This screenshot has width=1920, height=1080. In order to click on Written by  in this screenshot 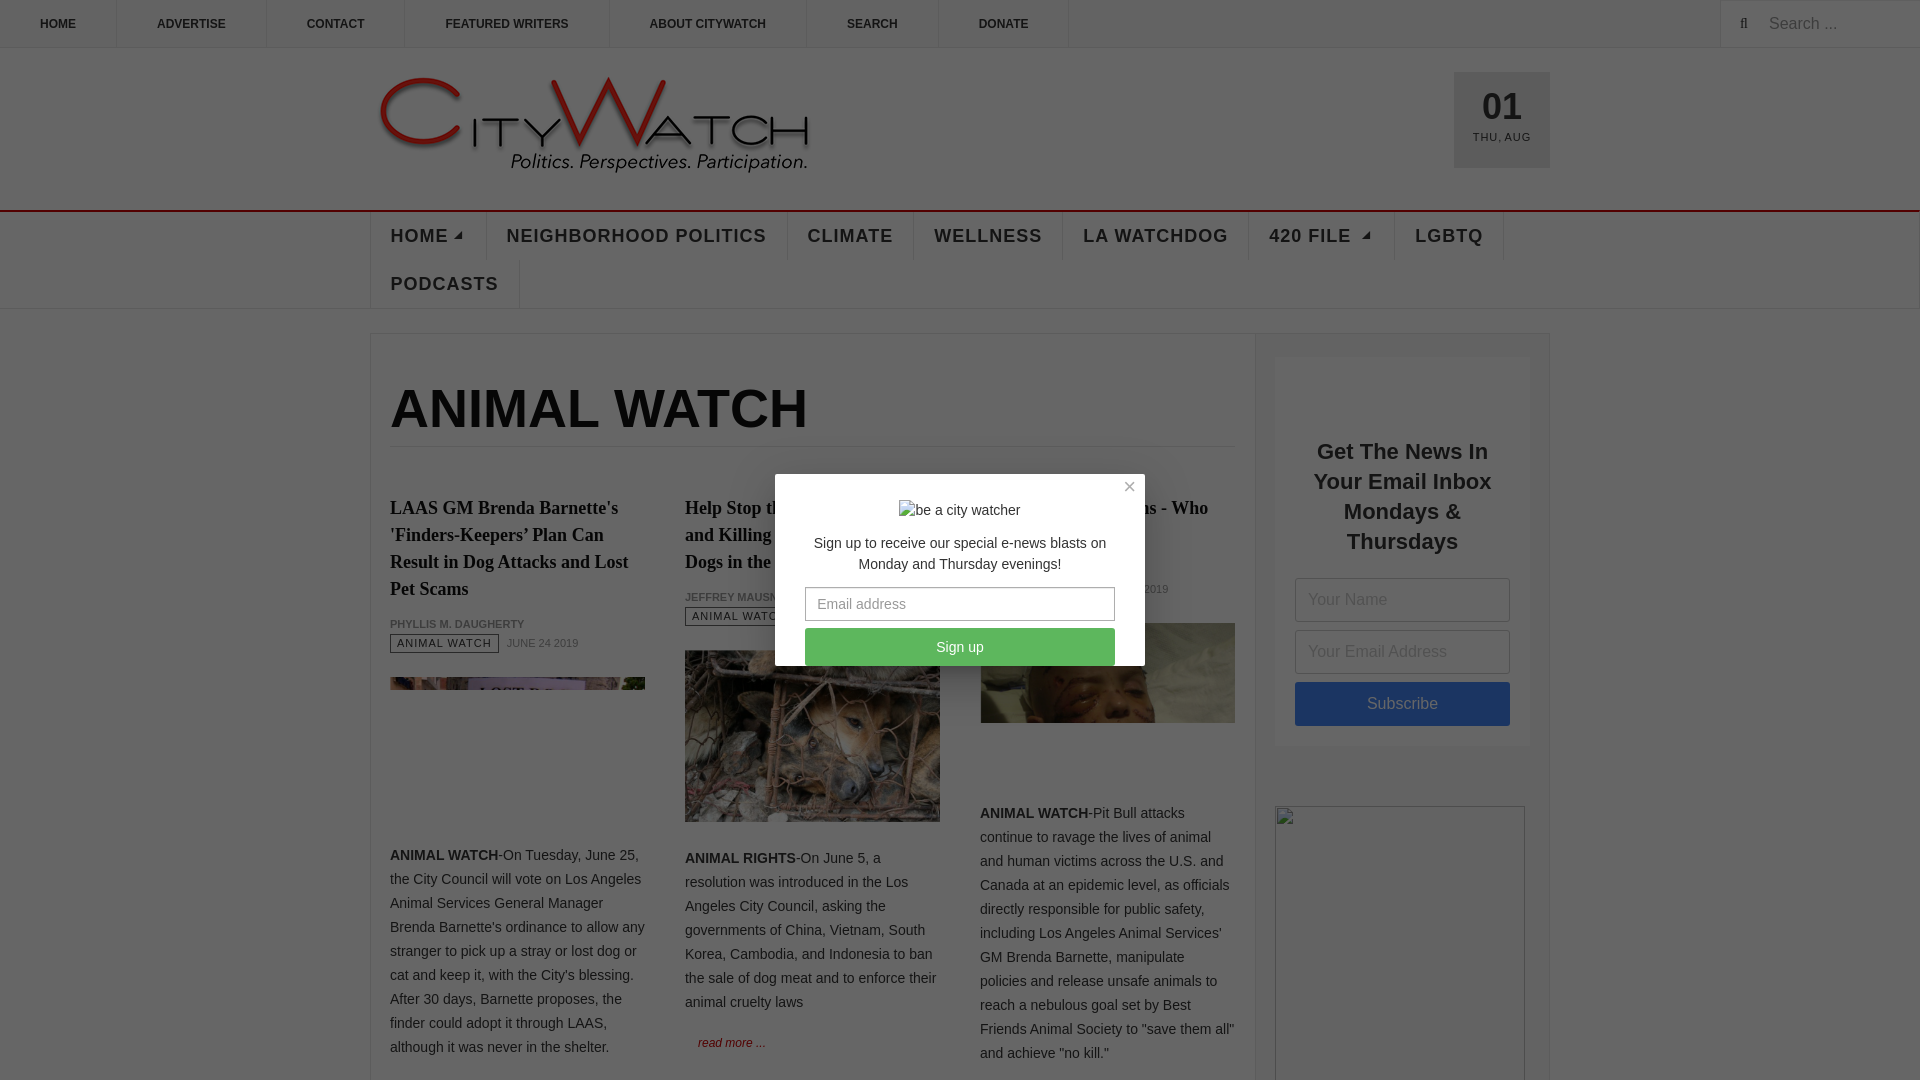, I will do `click(456, 624)`.